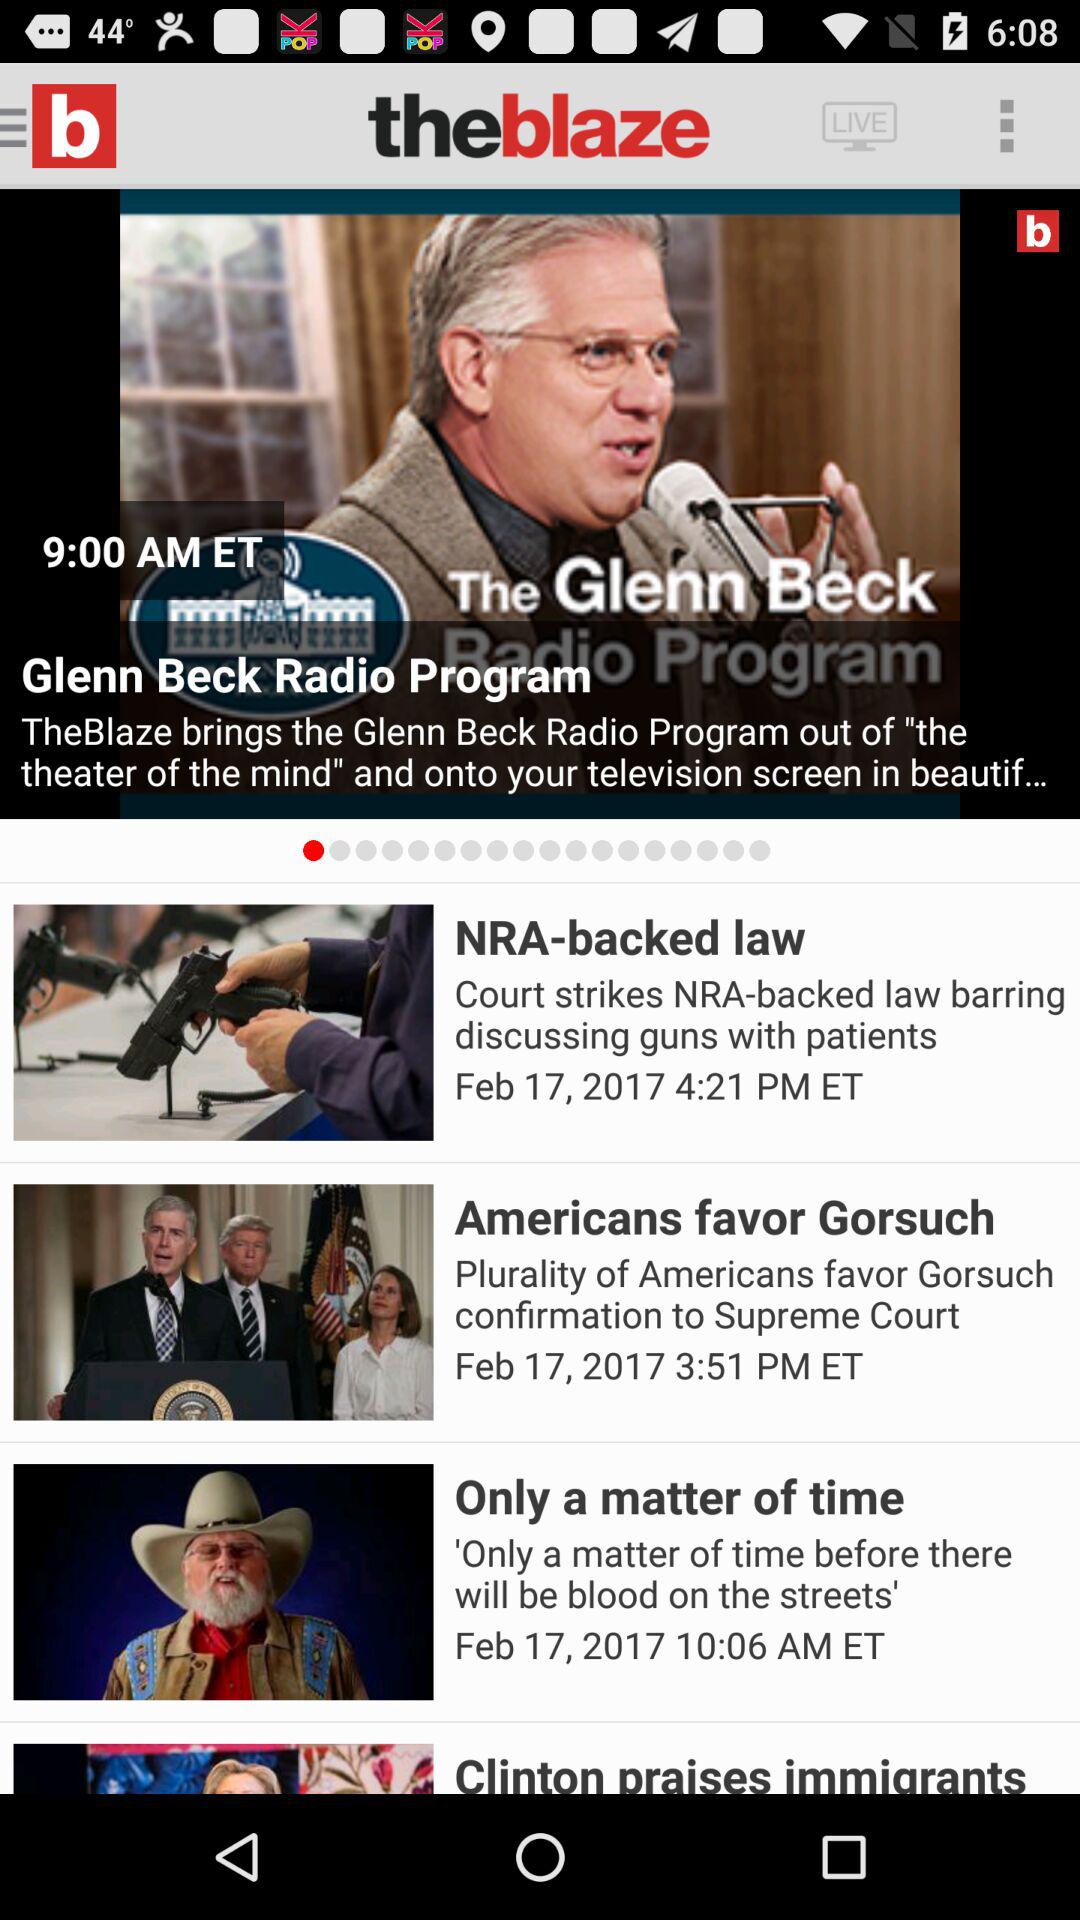 The height and width of the screenshot is (1920, 1080). I want to click on turn on the item below the glenn beck radio icon, so click(540, 752).